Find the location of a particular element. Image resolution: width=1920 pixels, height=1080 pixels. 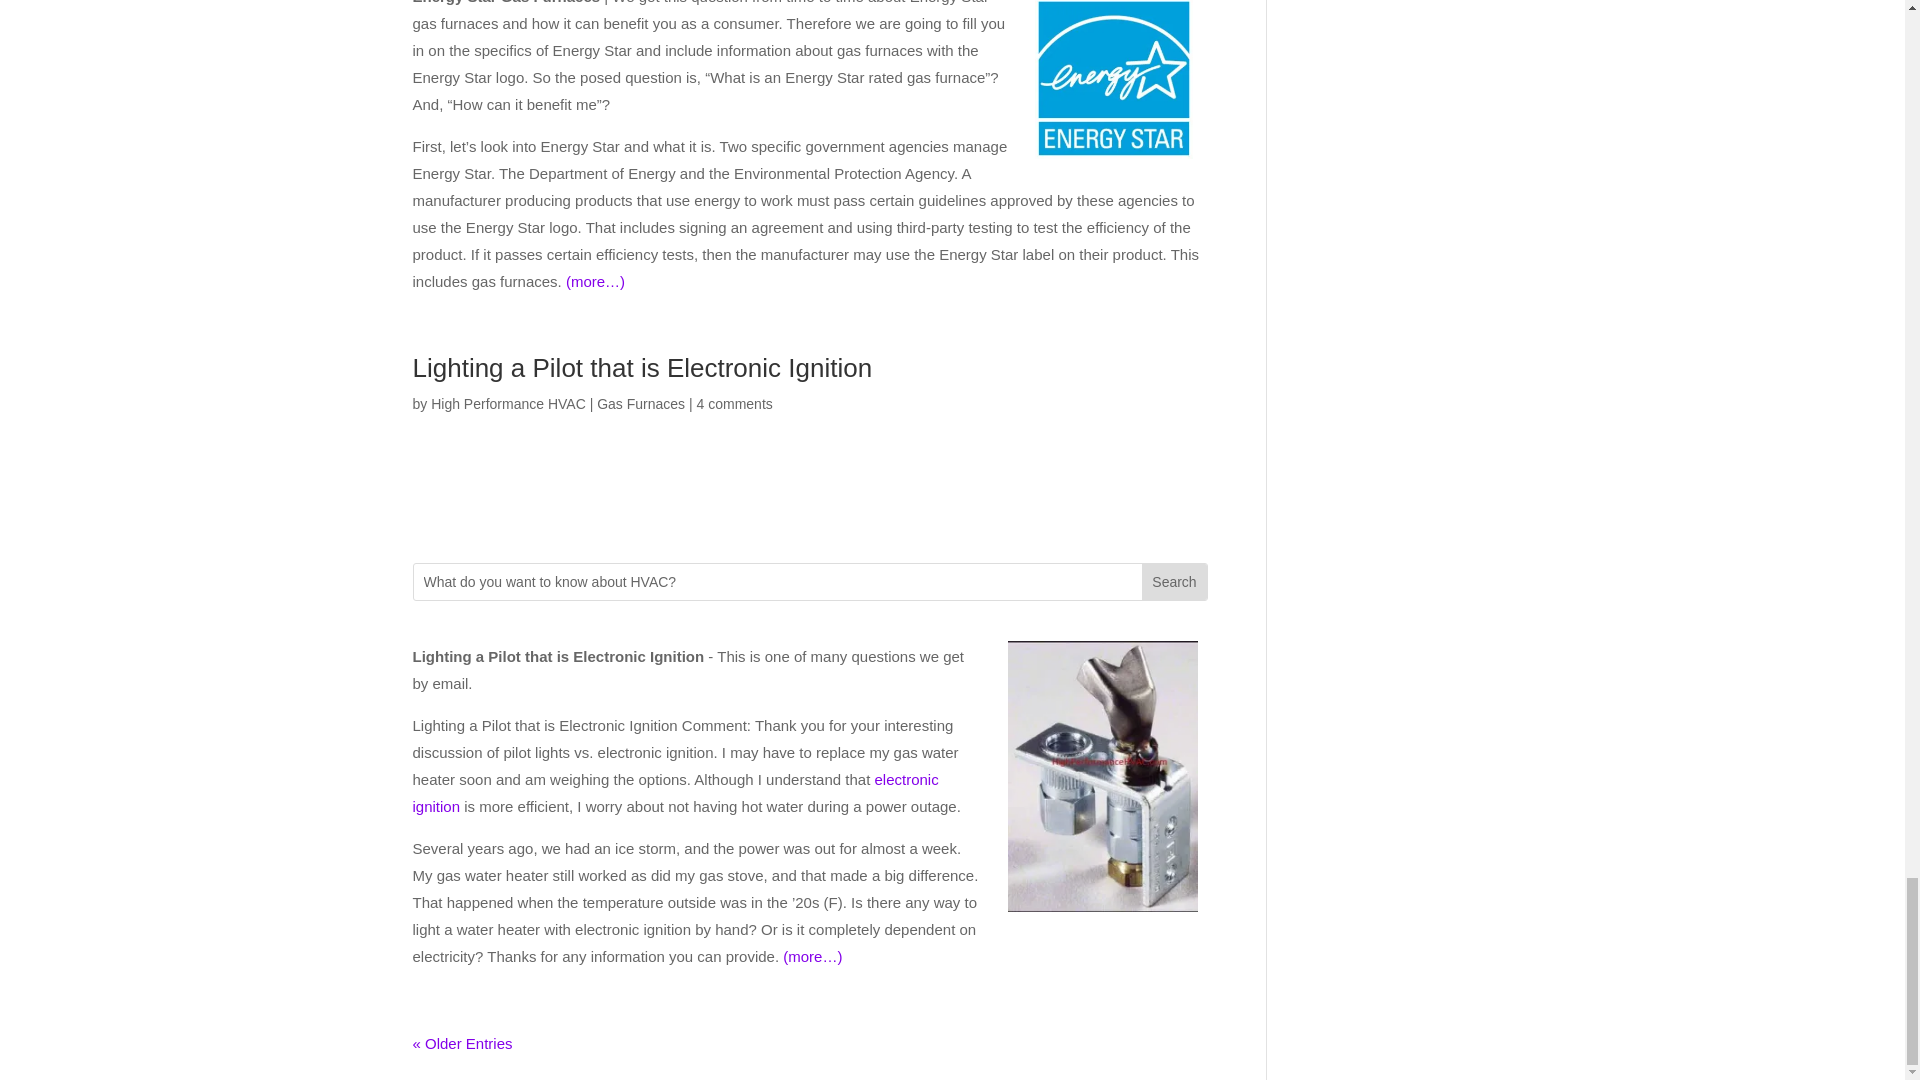

Posts by High Performance HVAC is located at coordinates (508, 404).